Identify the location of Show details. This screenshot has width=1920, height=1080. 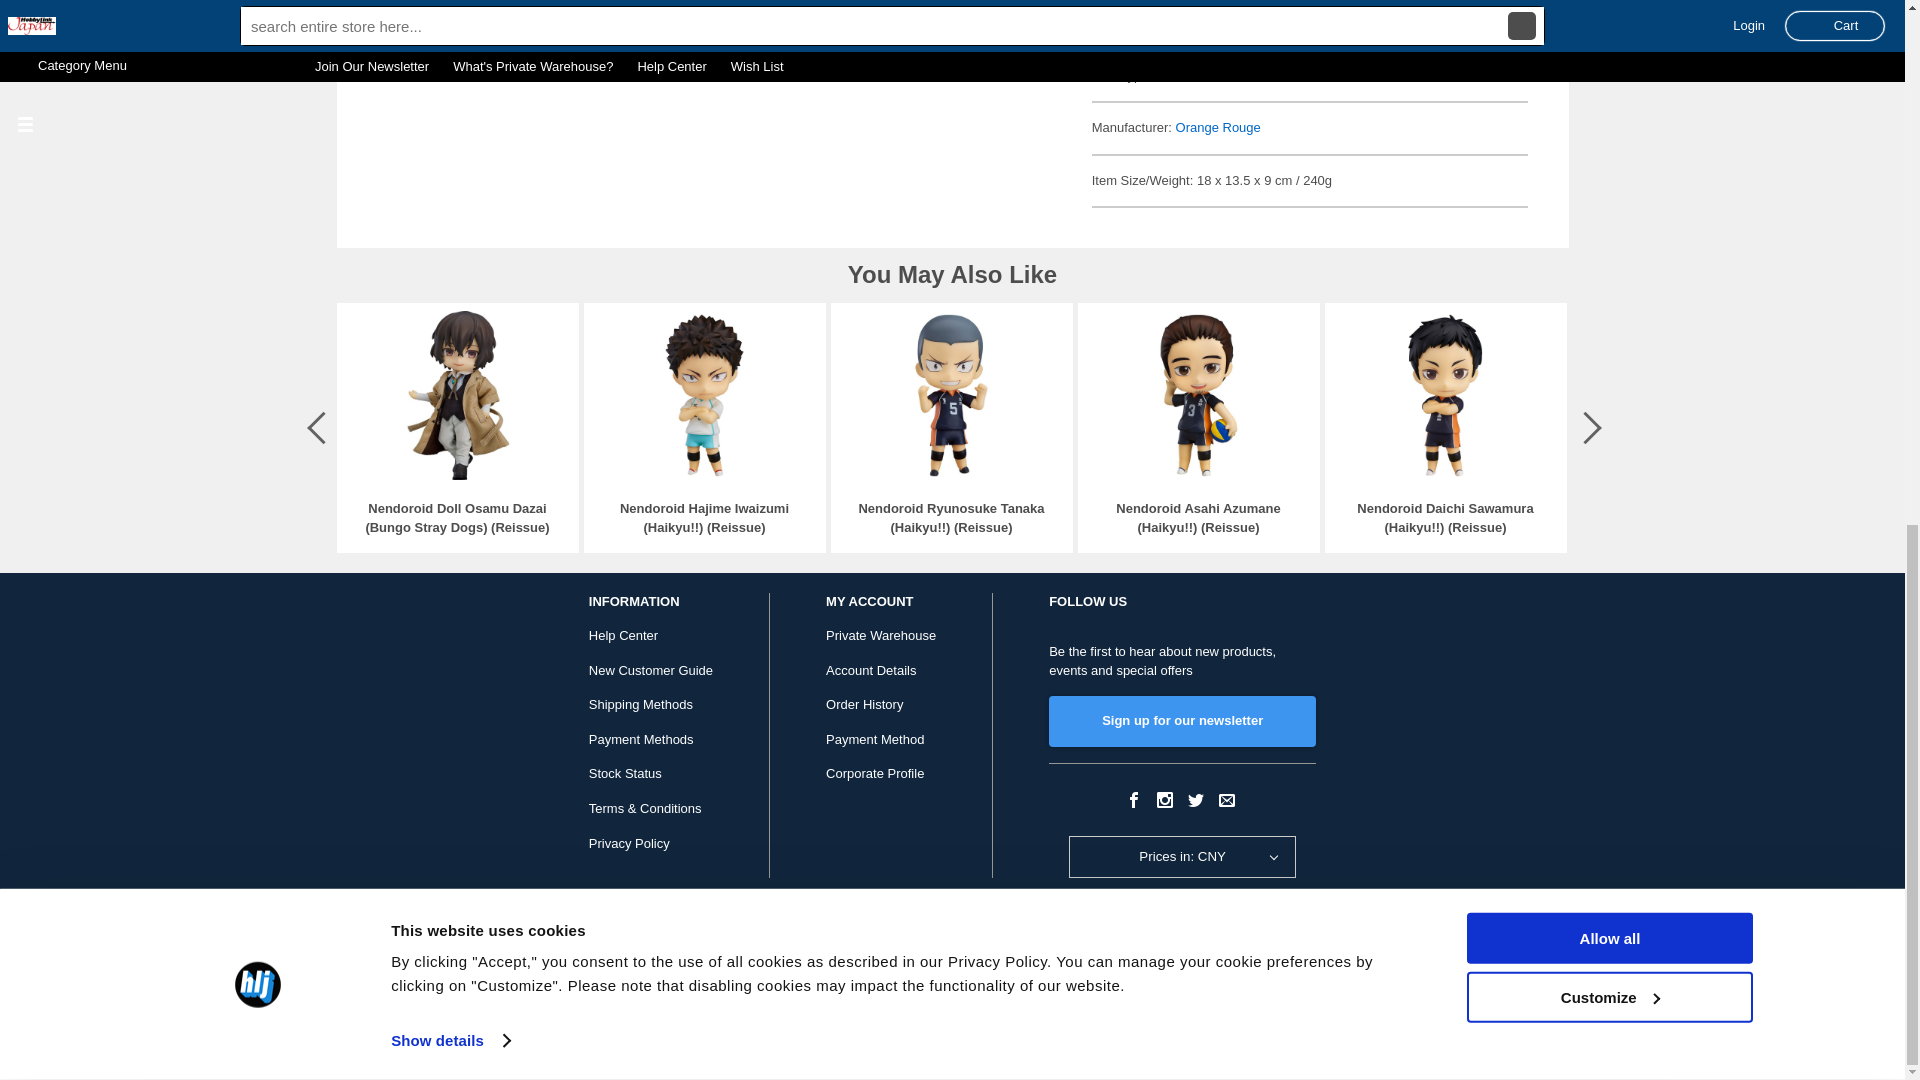
(450, 21).